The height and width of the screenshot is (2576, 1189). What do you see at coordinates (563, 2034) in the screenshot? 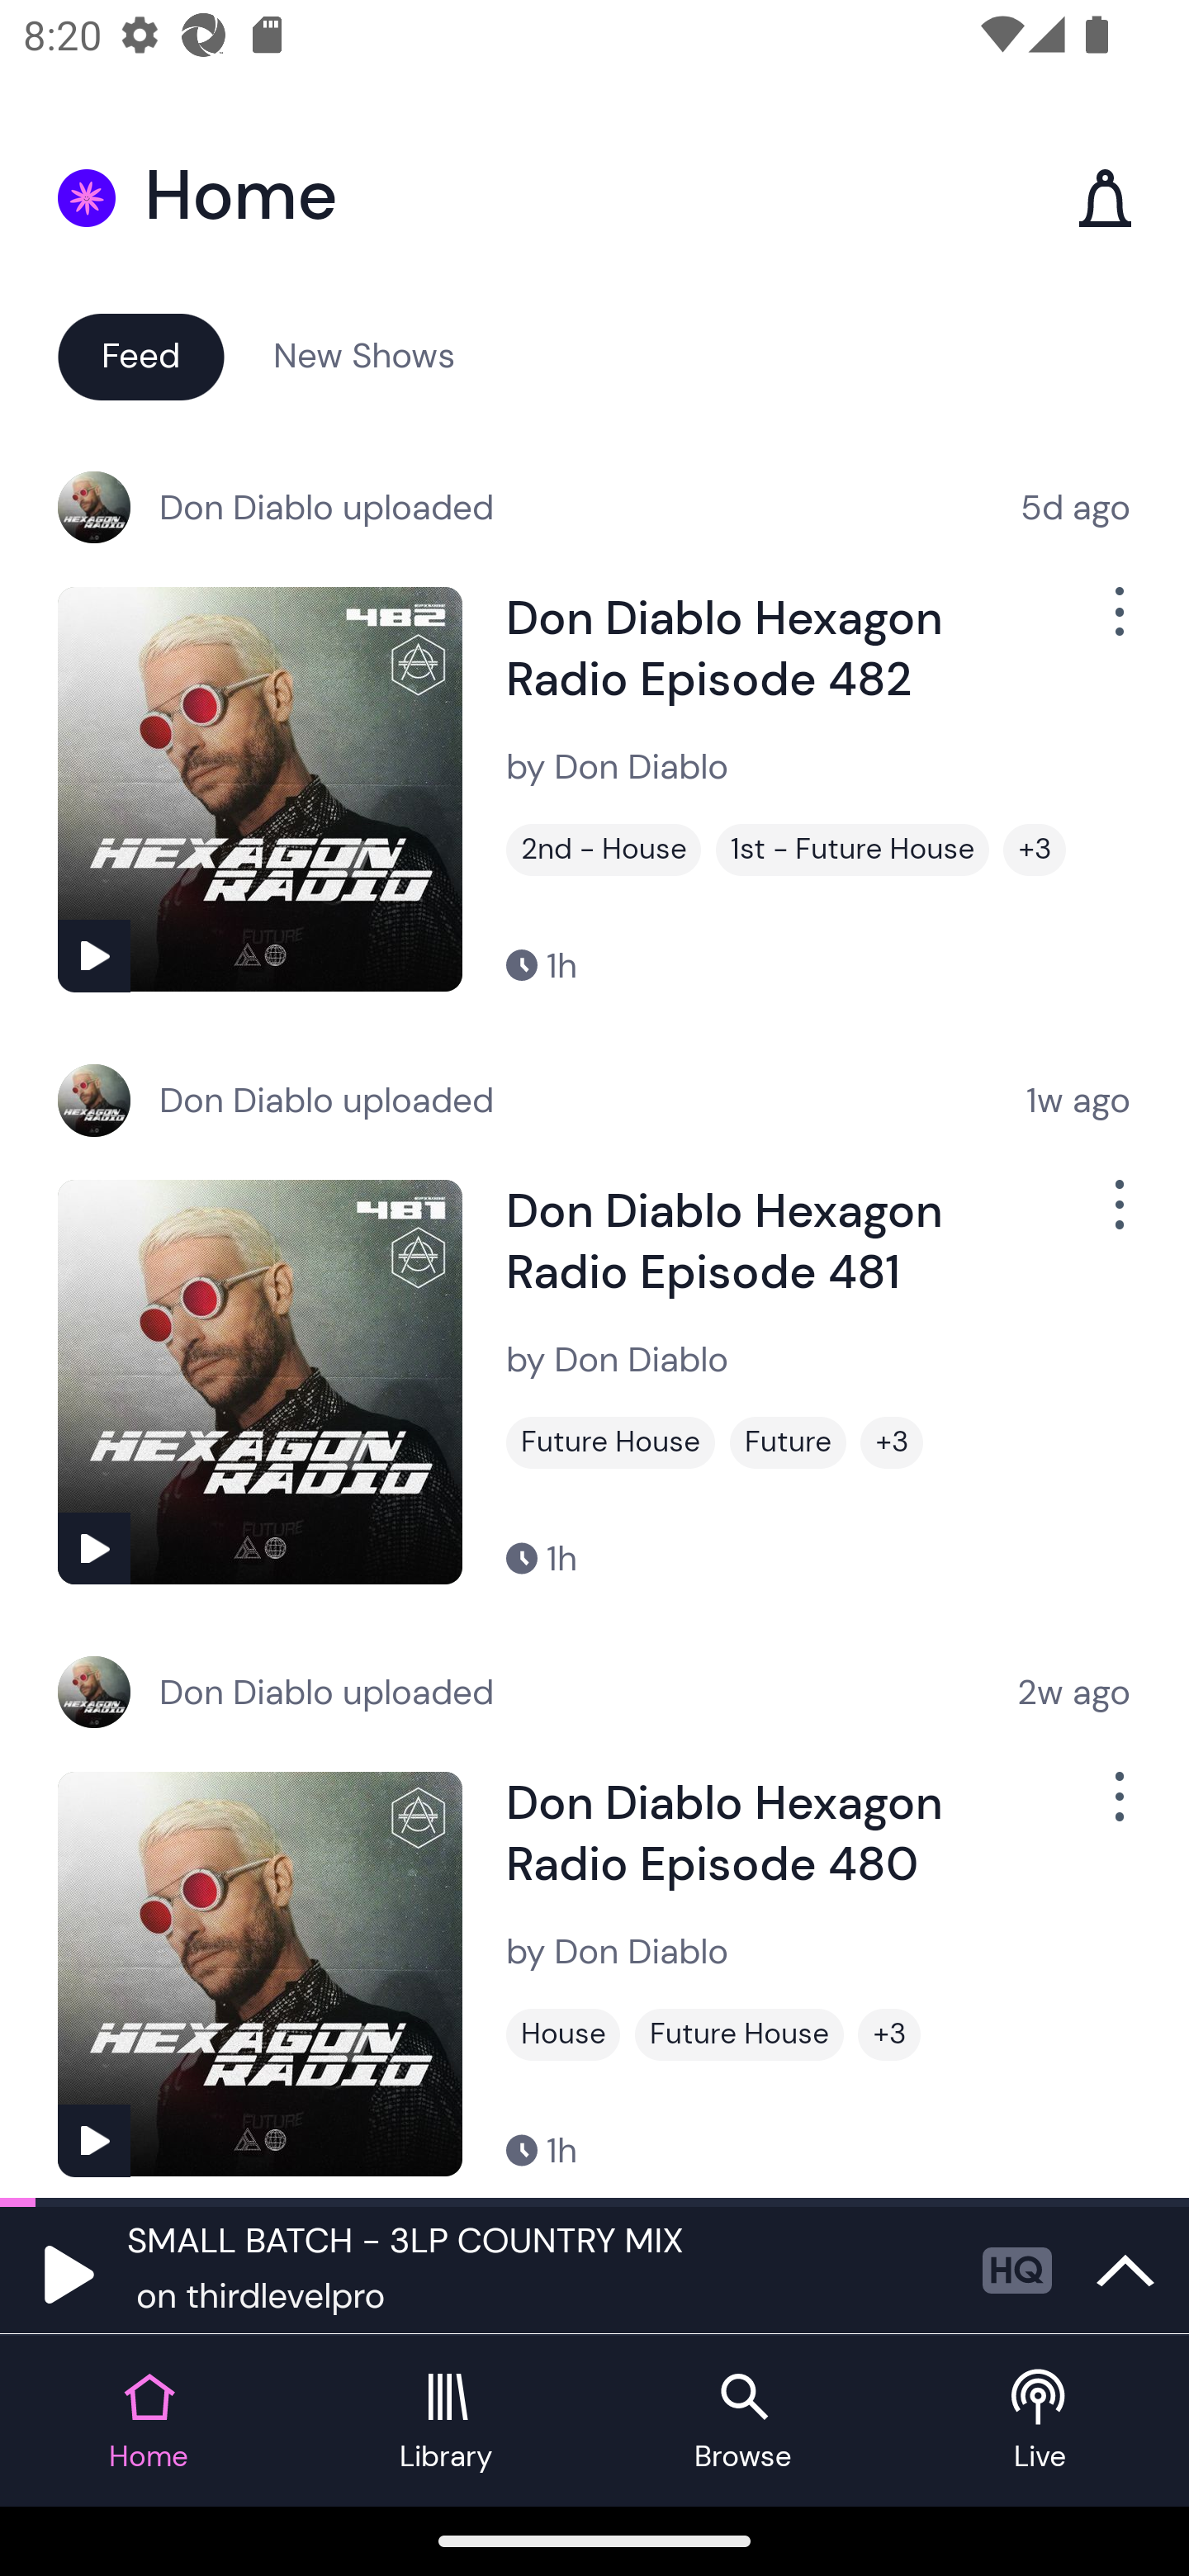
I see `House` at bounding box center [563, 2034].